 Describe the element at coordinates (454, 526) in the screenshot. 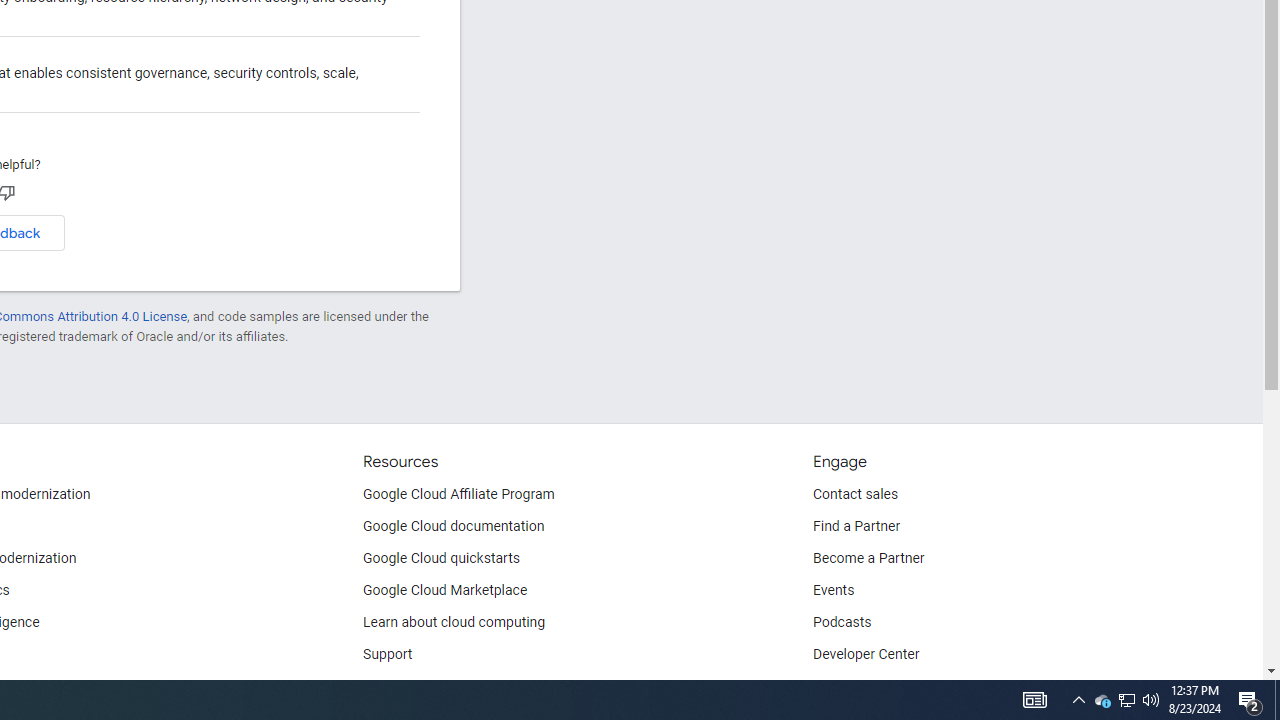

I see `Google Cloud documentation` at that location.